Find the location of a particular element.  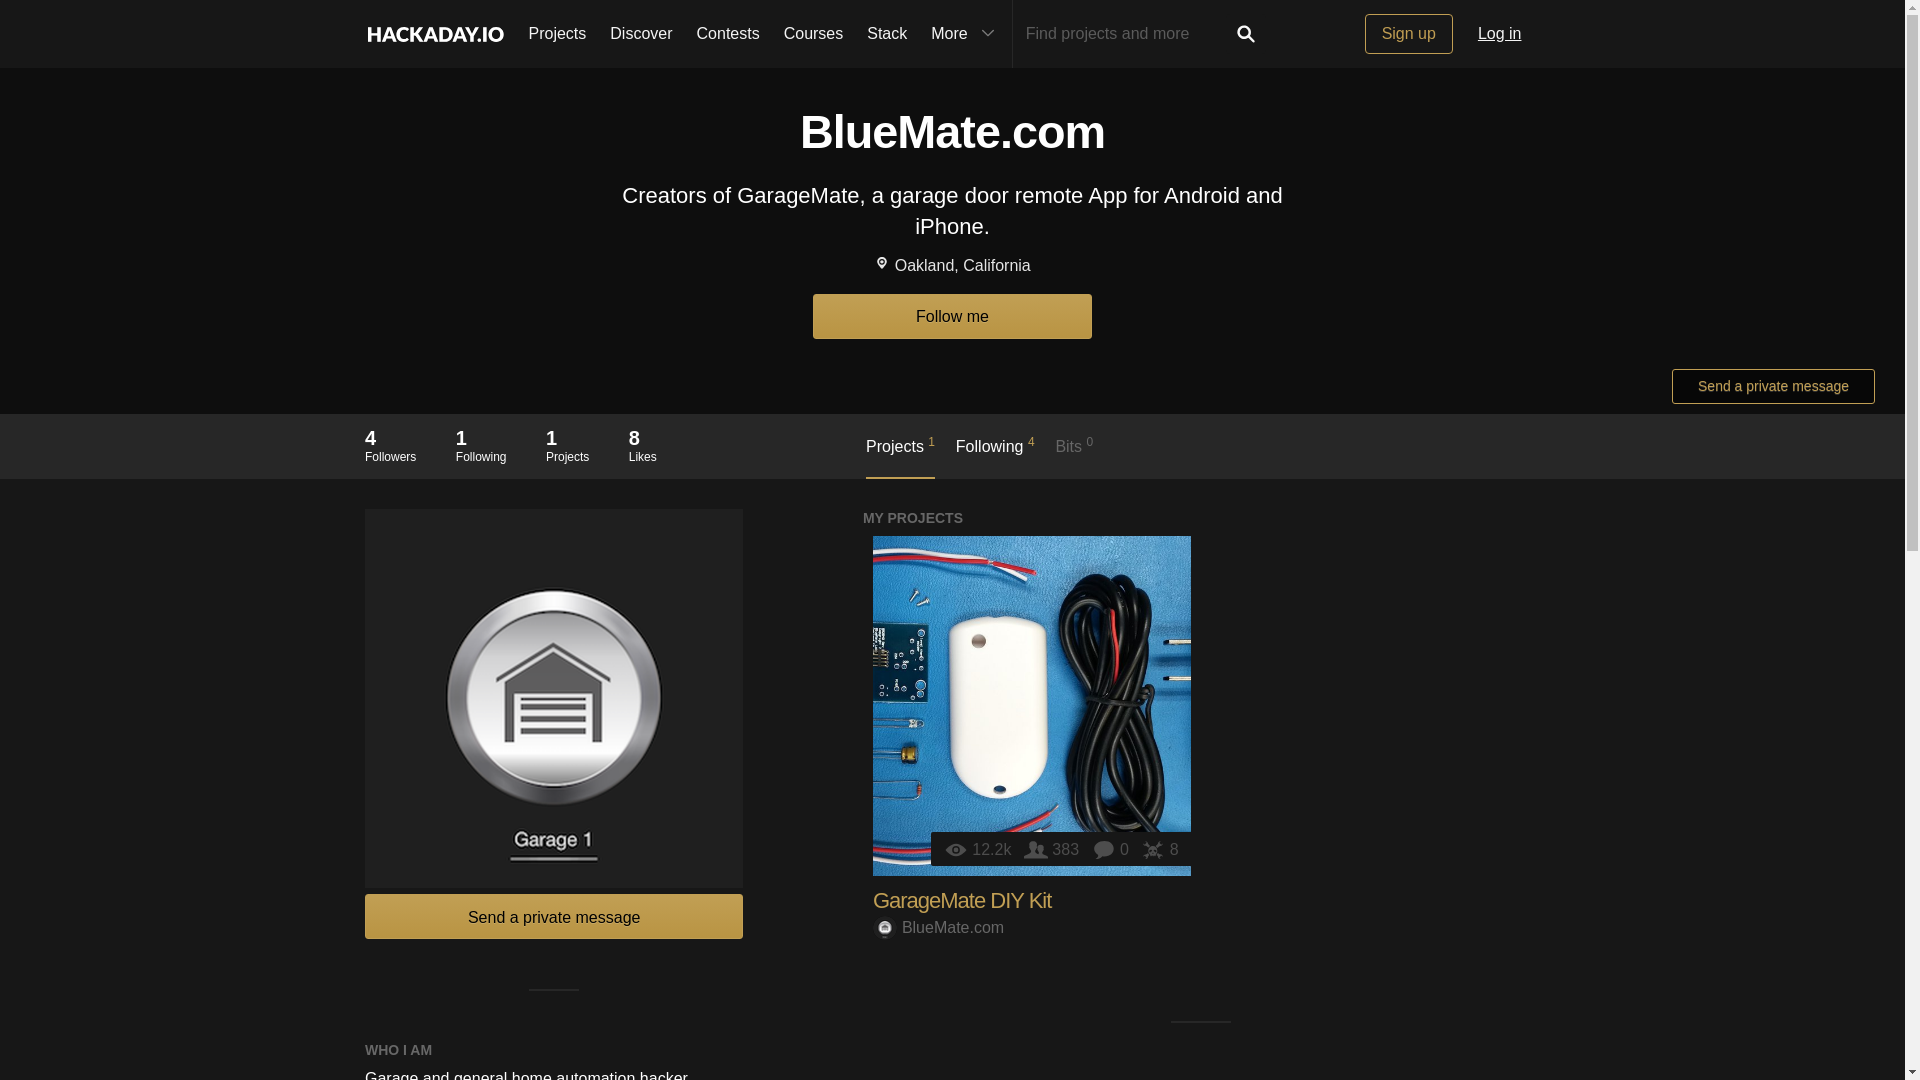

Send a private message is located at coordinates (1159, 849).